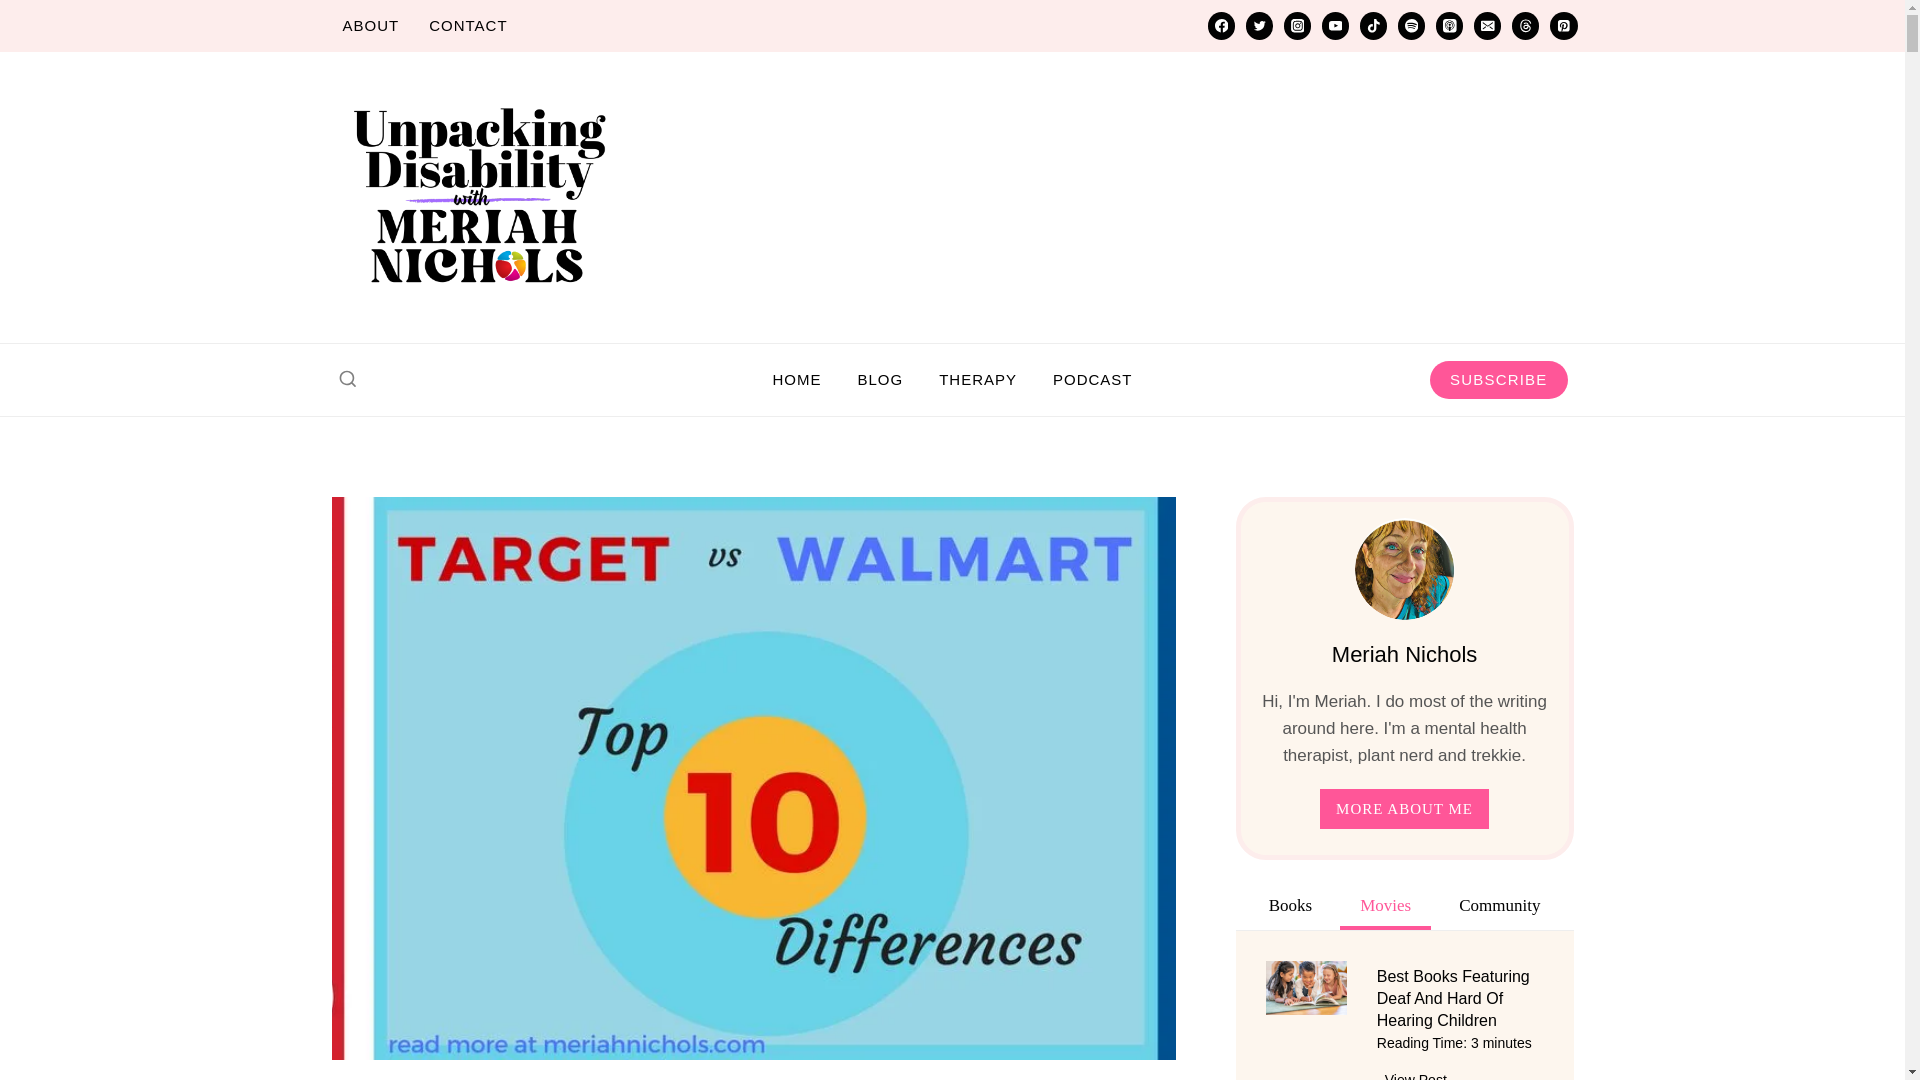 The height and width of the screenshot is (1080, 1920). Describe the element at coordinates (796, 379) in the screenshot. I see `HOME` at that location.